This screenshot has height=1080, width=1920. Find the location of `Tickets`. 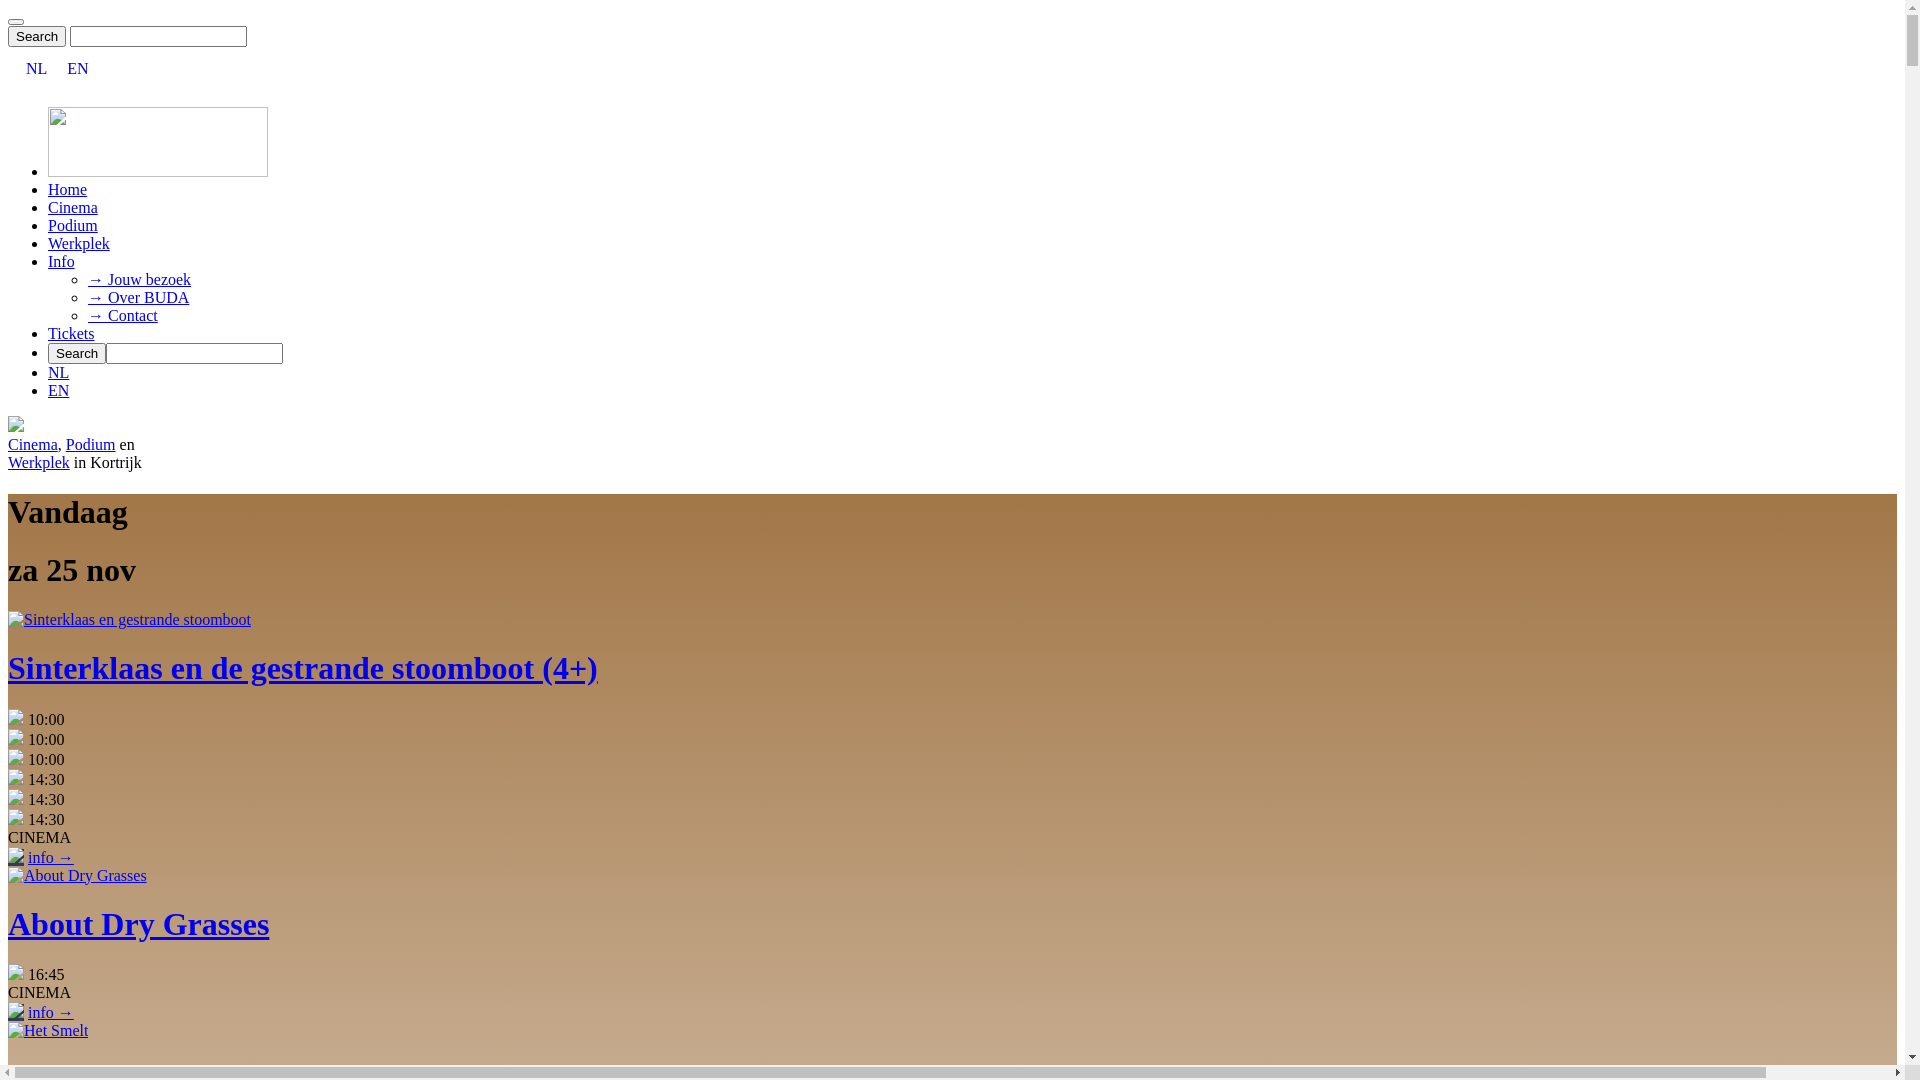

Tickets is located at coordinates (72, 334).